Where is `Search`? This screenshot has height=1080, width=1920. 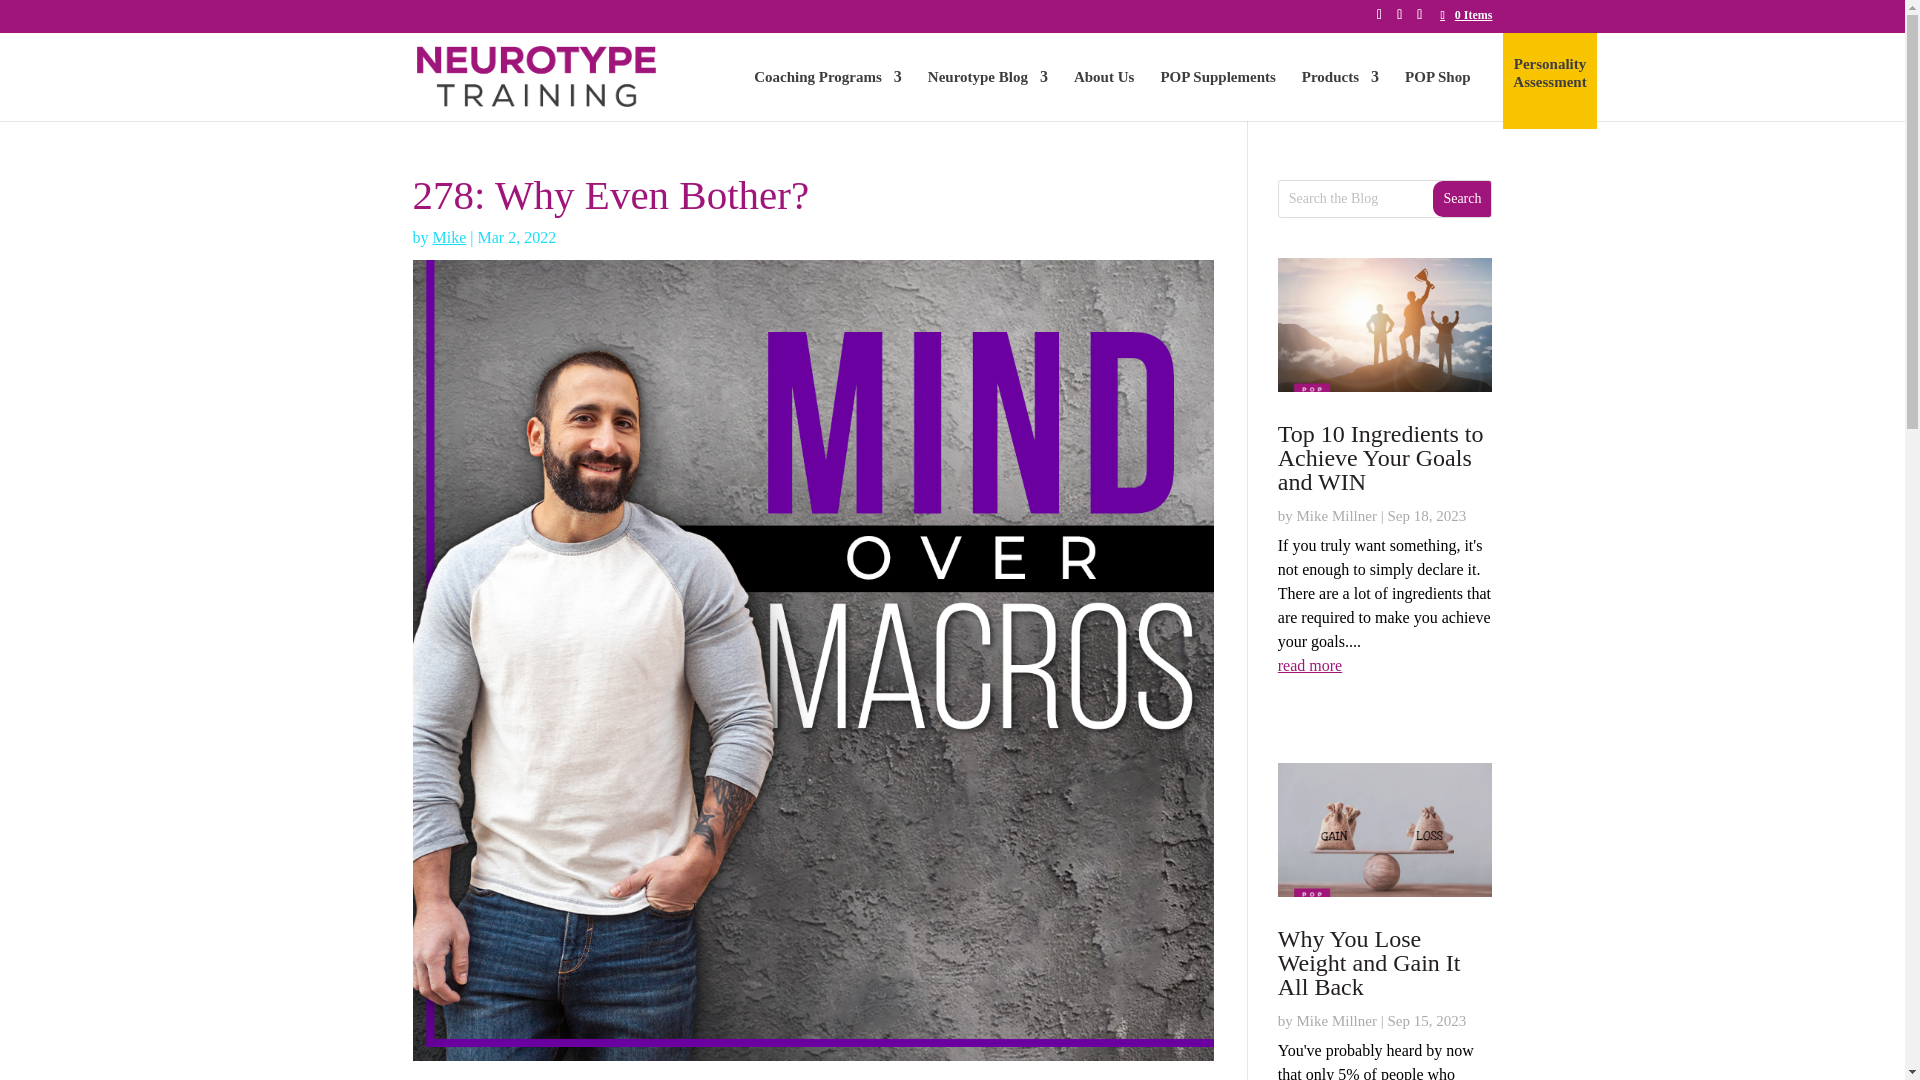
Search is located at coordinates (1462, 198).